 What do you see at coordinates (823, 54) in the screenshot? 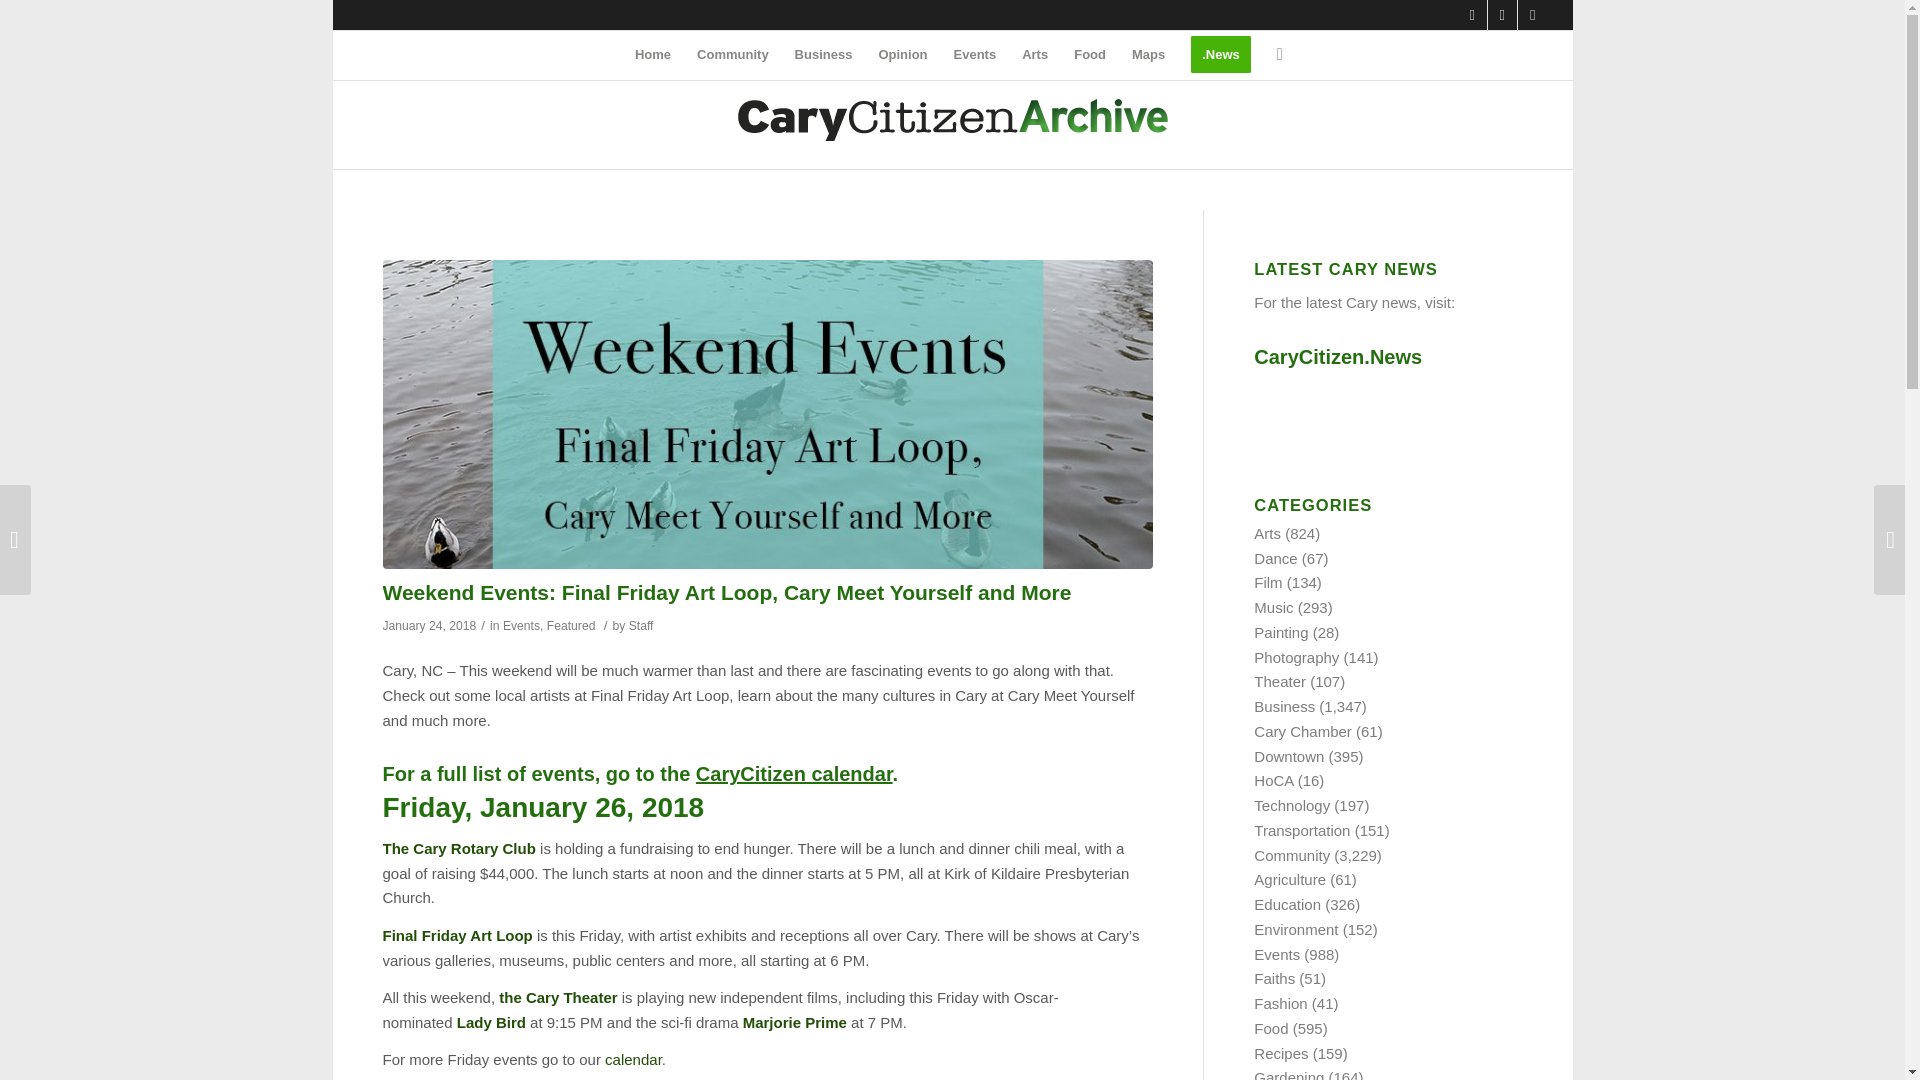
I see `Business` at bounding box center [823, 54].